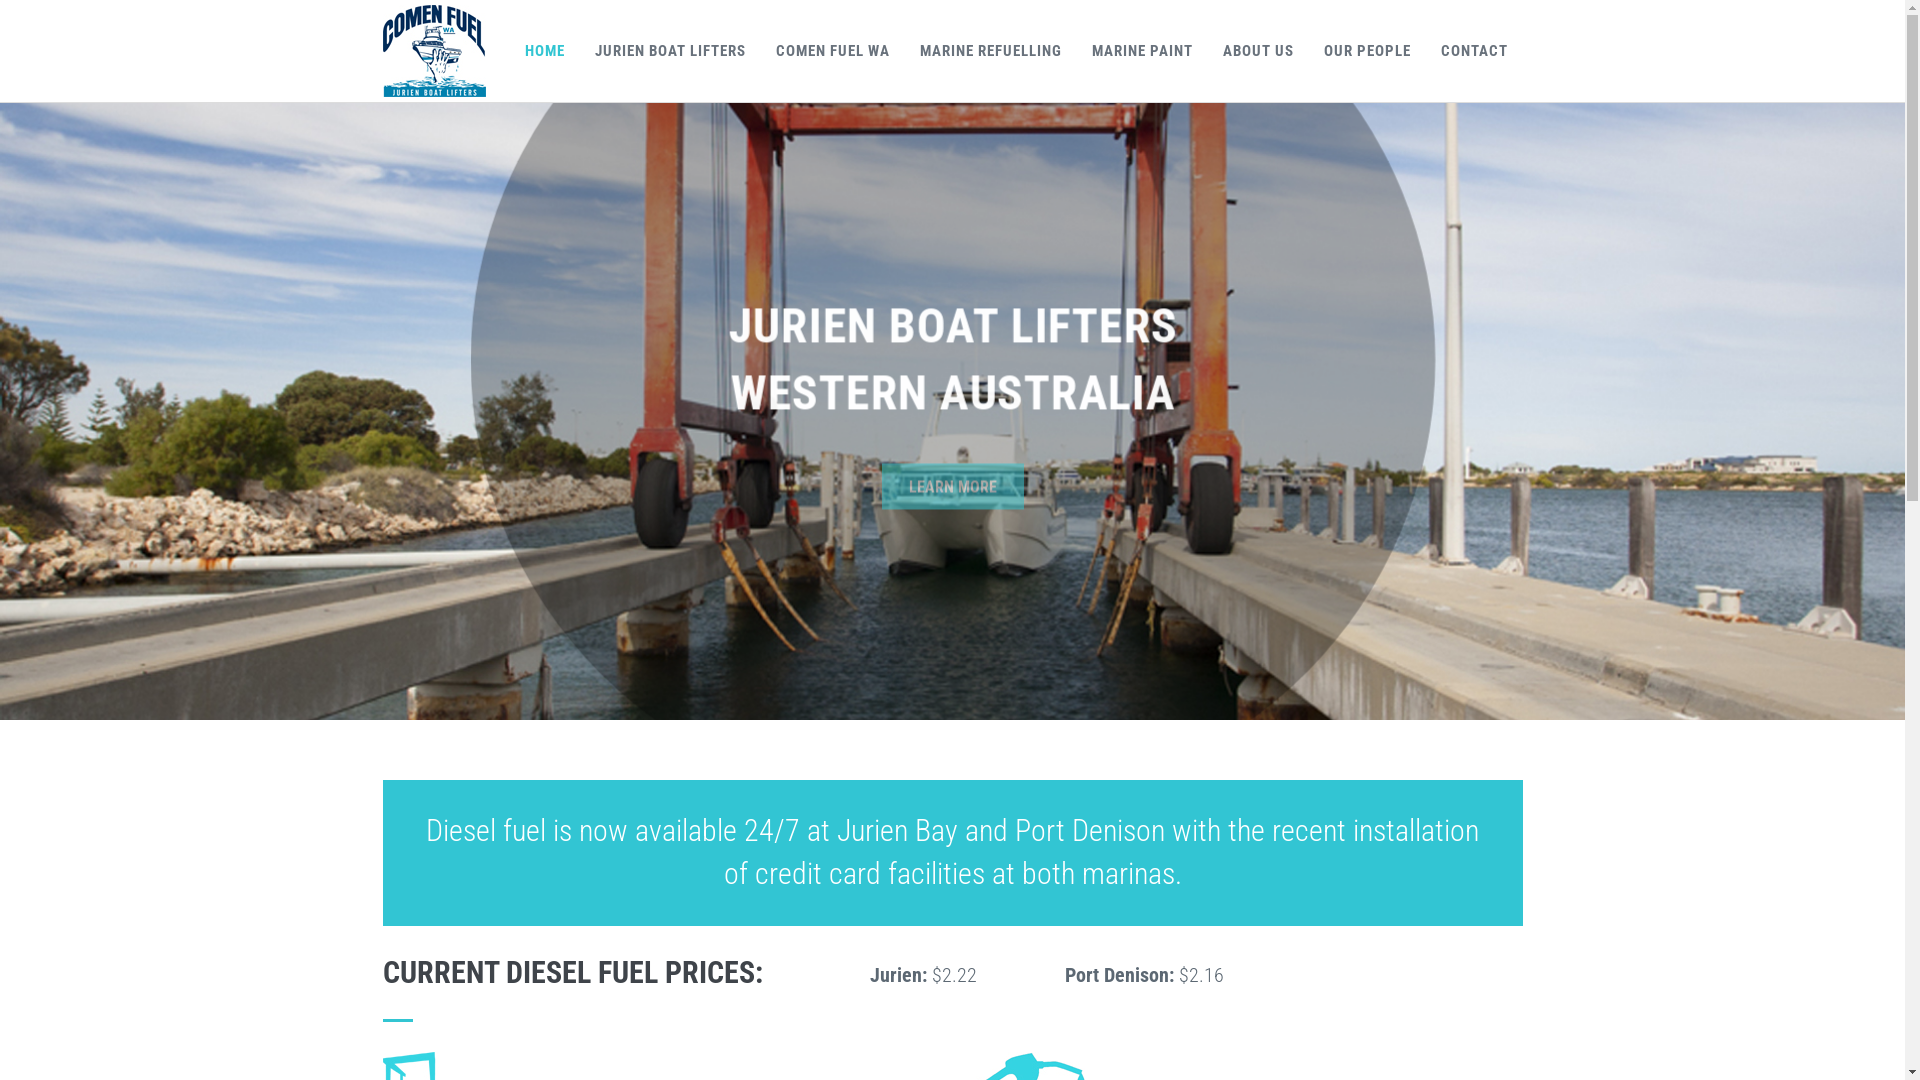 This screenshot has width=1920, height=1080. What do you see at coordinates (953, 520) in the screenshot?
I see `LEARN MORE` at bounding box center [953, 520].